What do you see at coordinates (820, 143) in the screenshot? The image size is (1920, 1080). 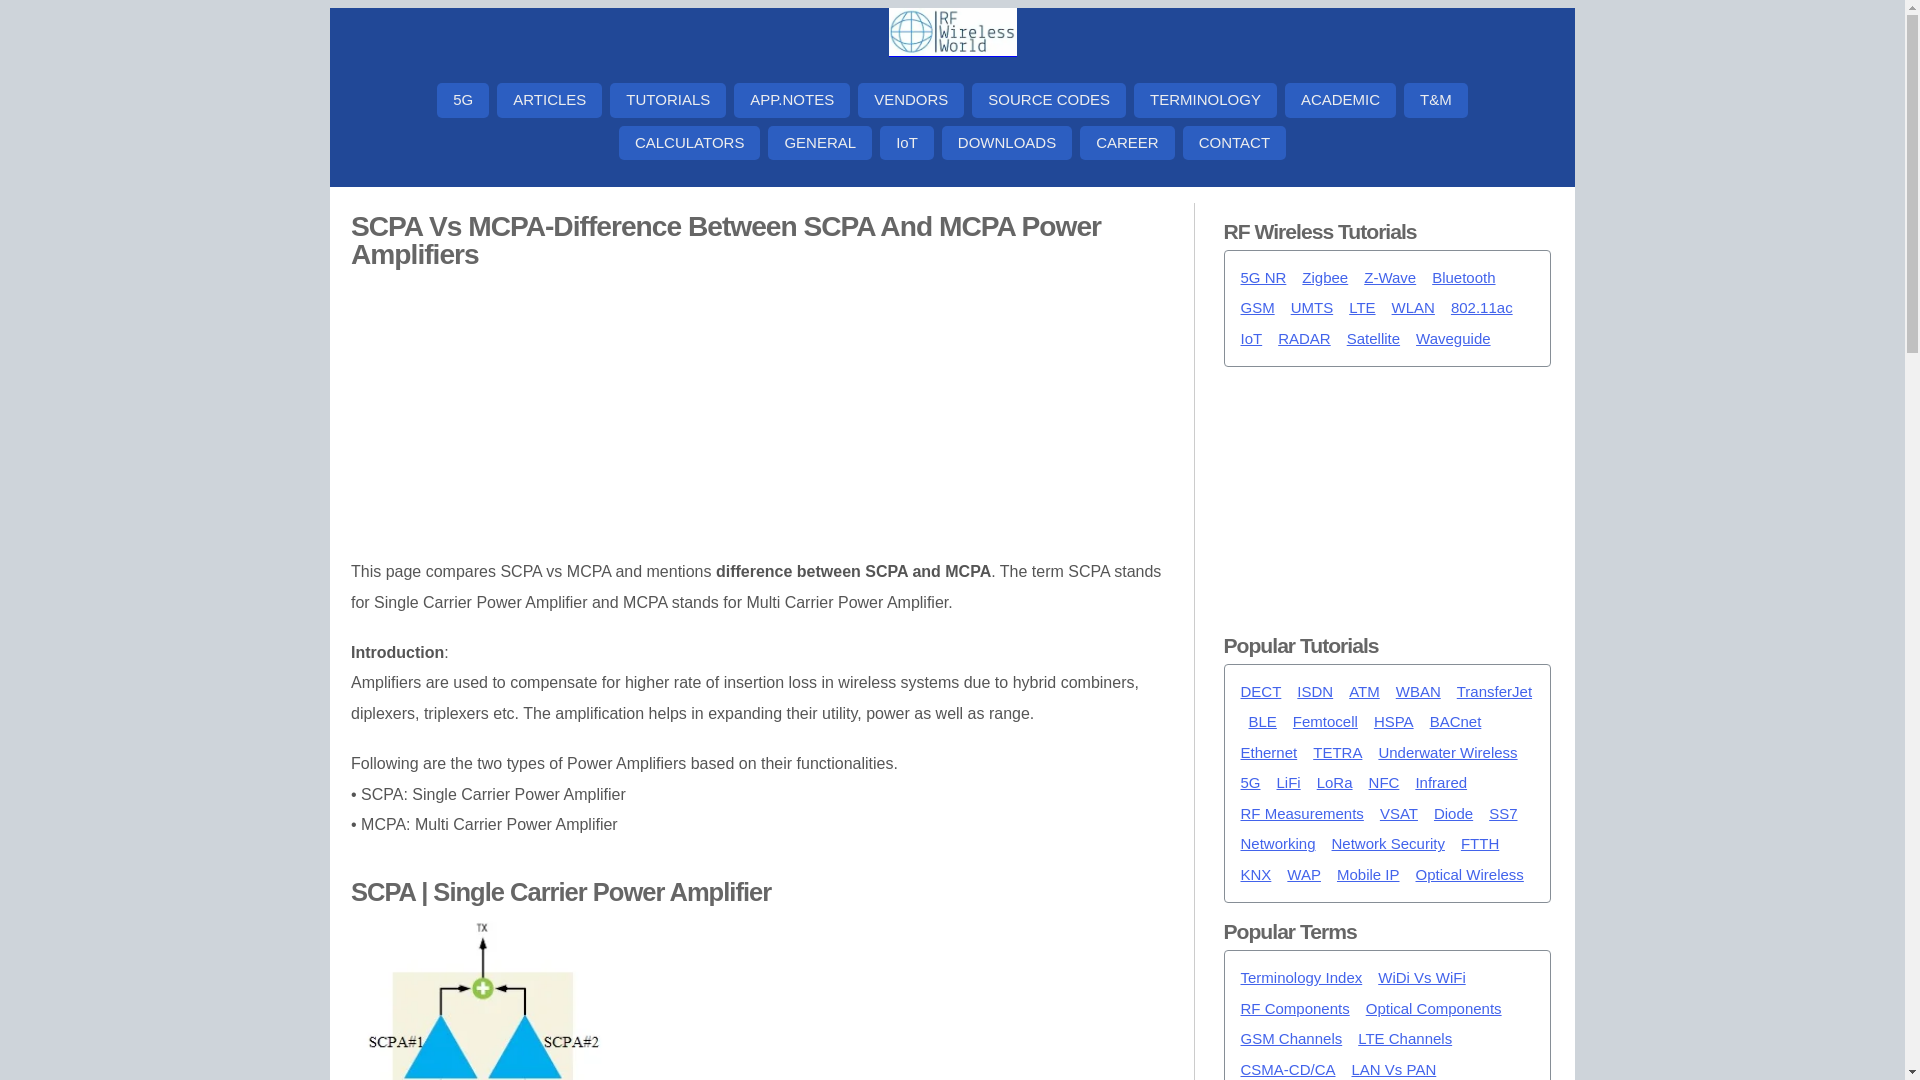 I see `GENERAL` at bounding box center [820, 143].